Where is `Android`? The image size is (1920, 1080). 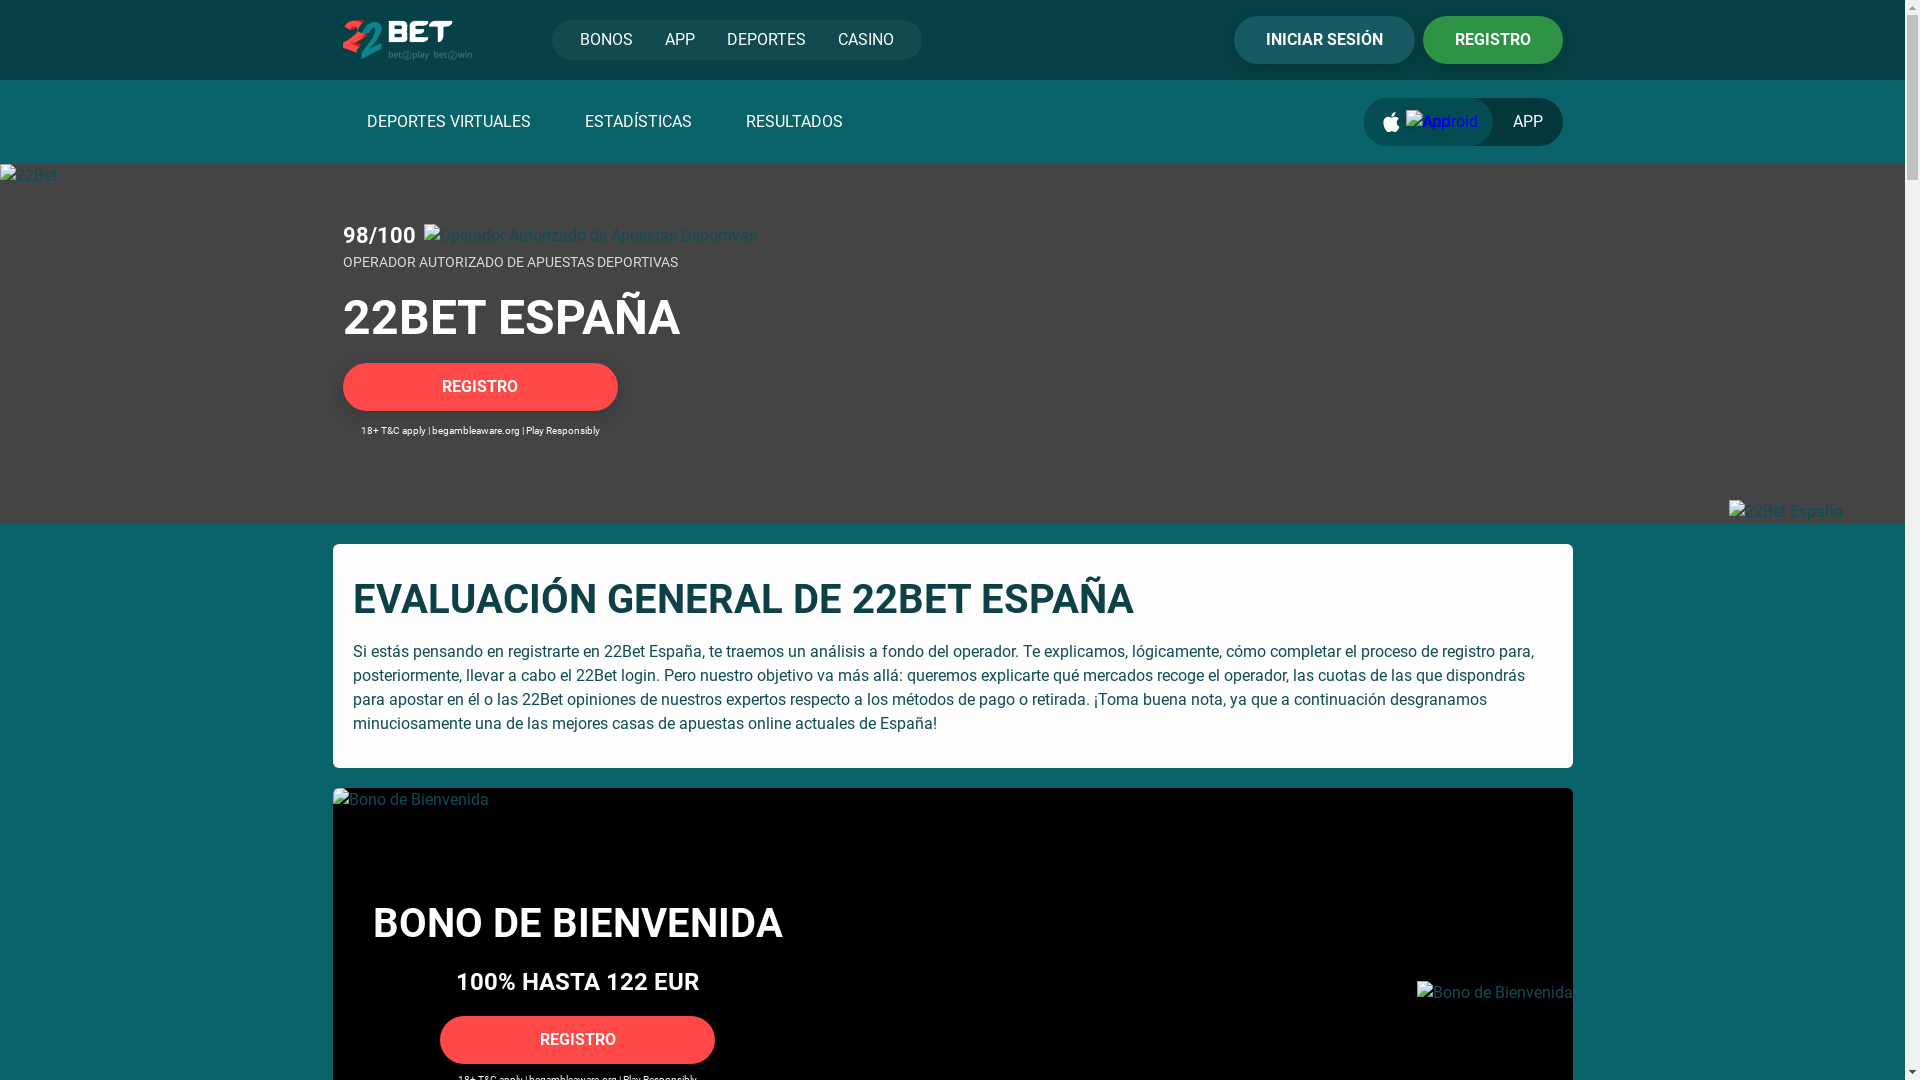
Android is located at coordinates (1442, 122).